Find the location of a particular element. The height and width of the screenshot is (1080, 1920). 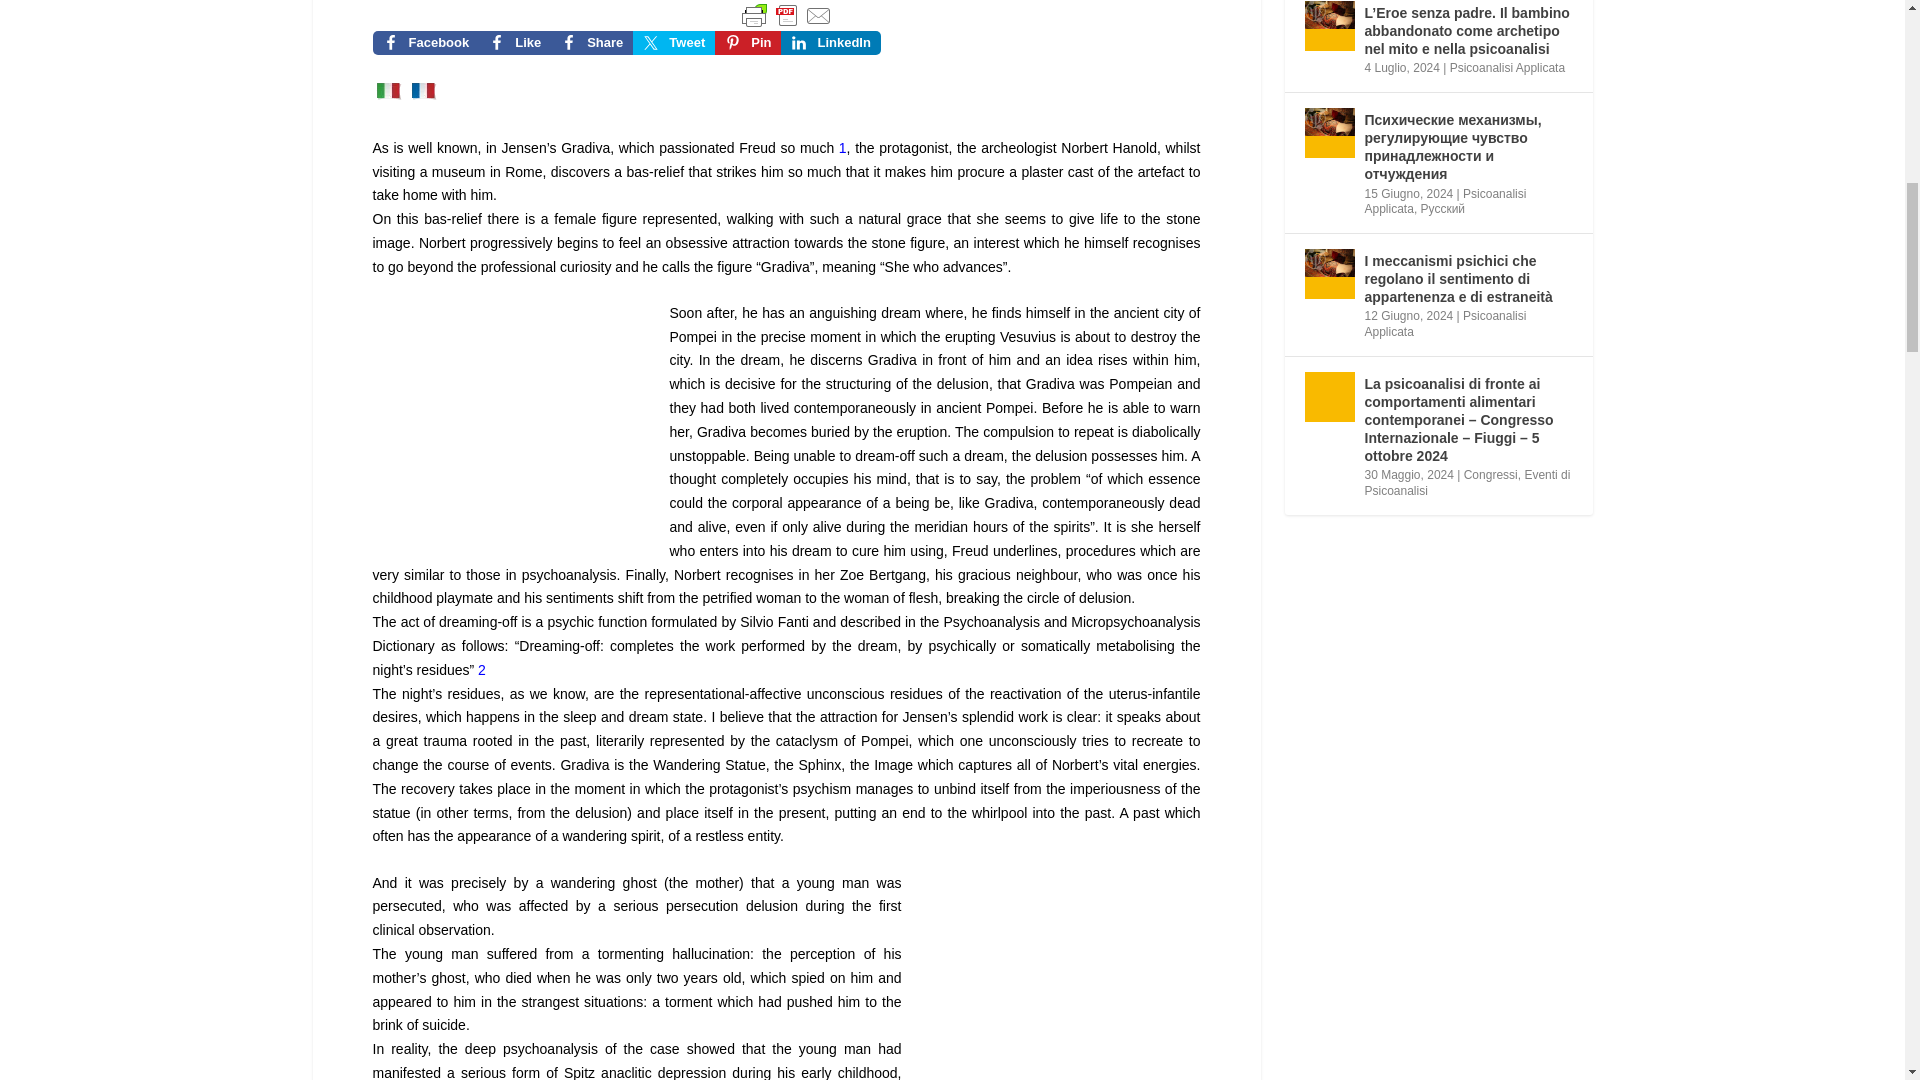

Share on Facebook is located at coordinates (425, 43).